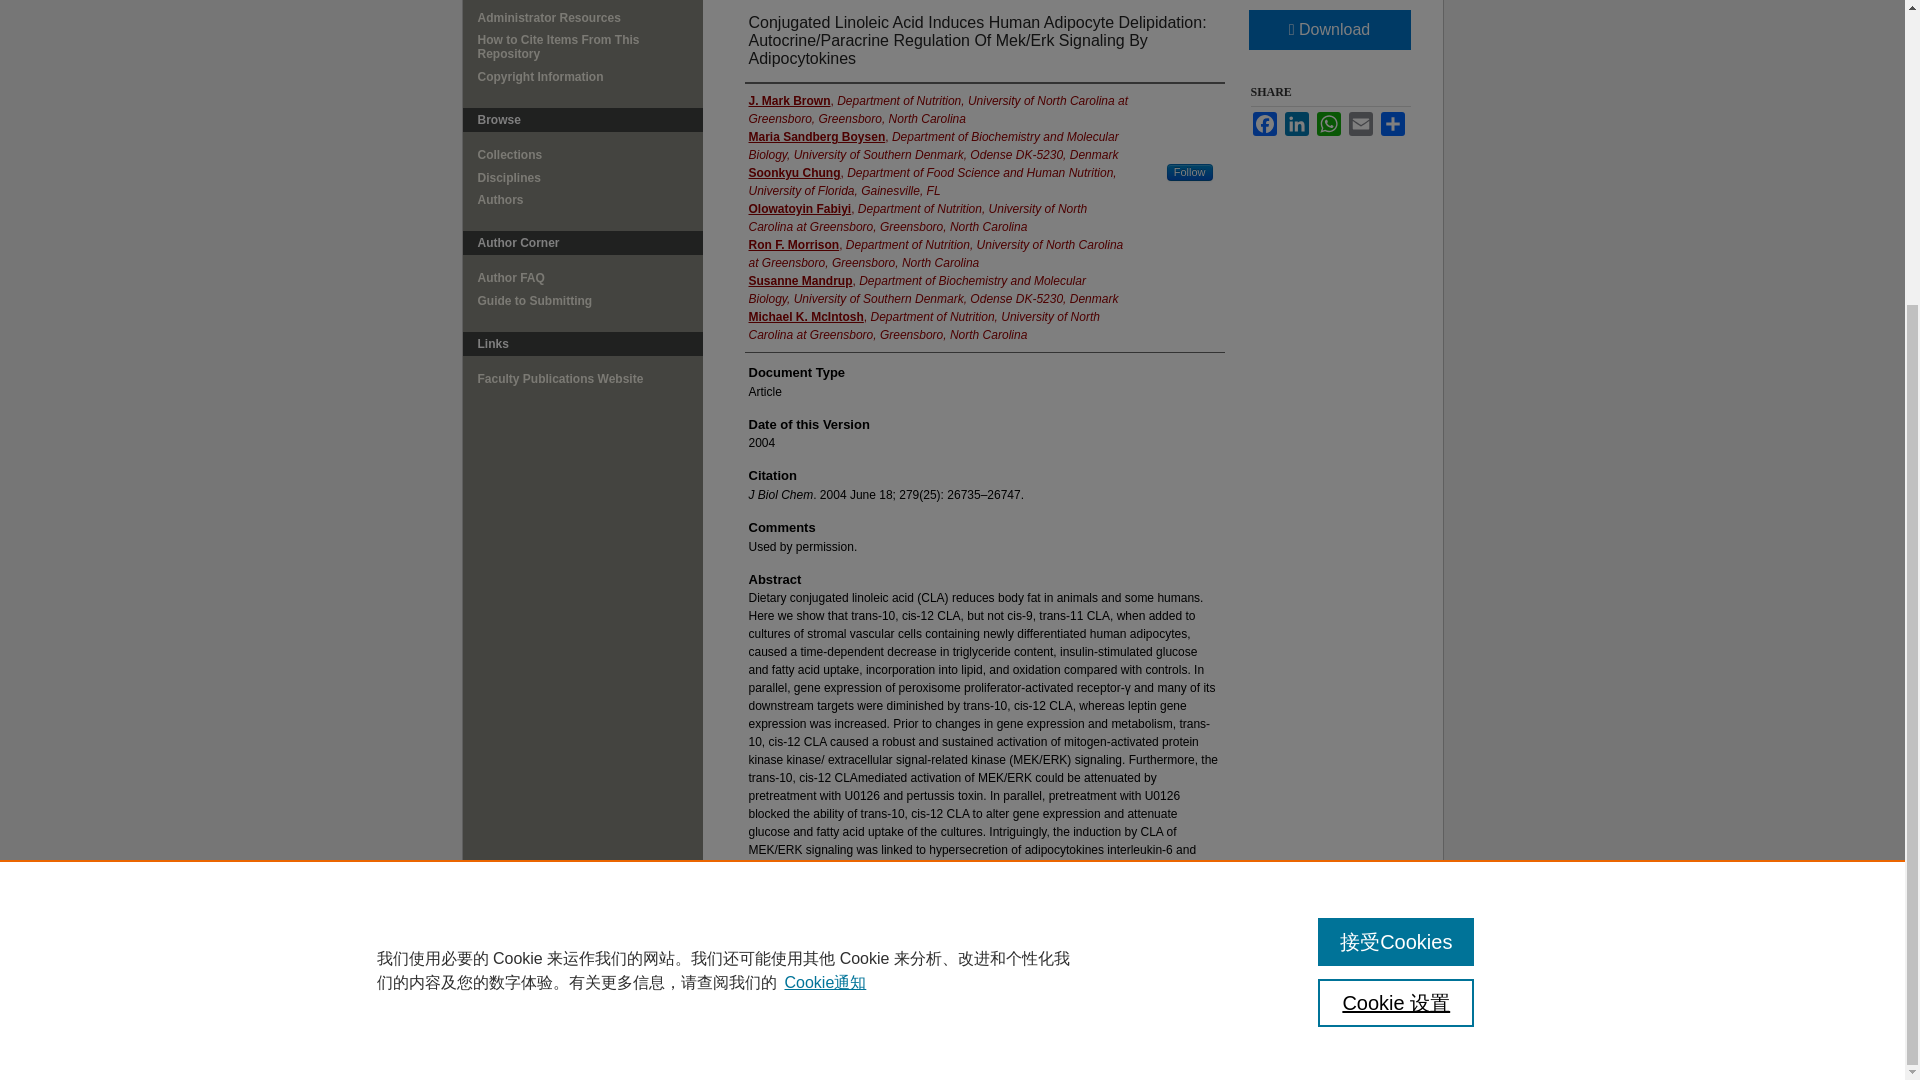 The height and width of the screenshot is (1080, 1920). I want to click on Email, so click(1360, 124).